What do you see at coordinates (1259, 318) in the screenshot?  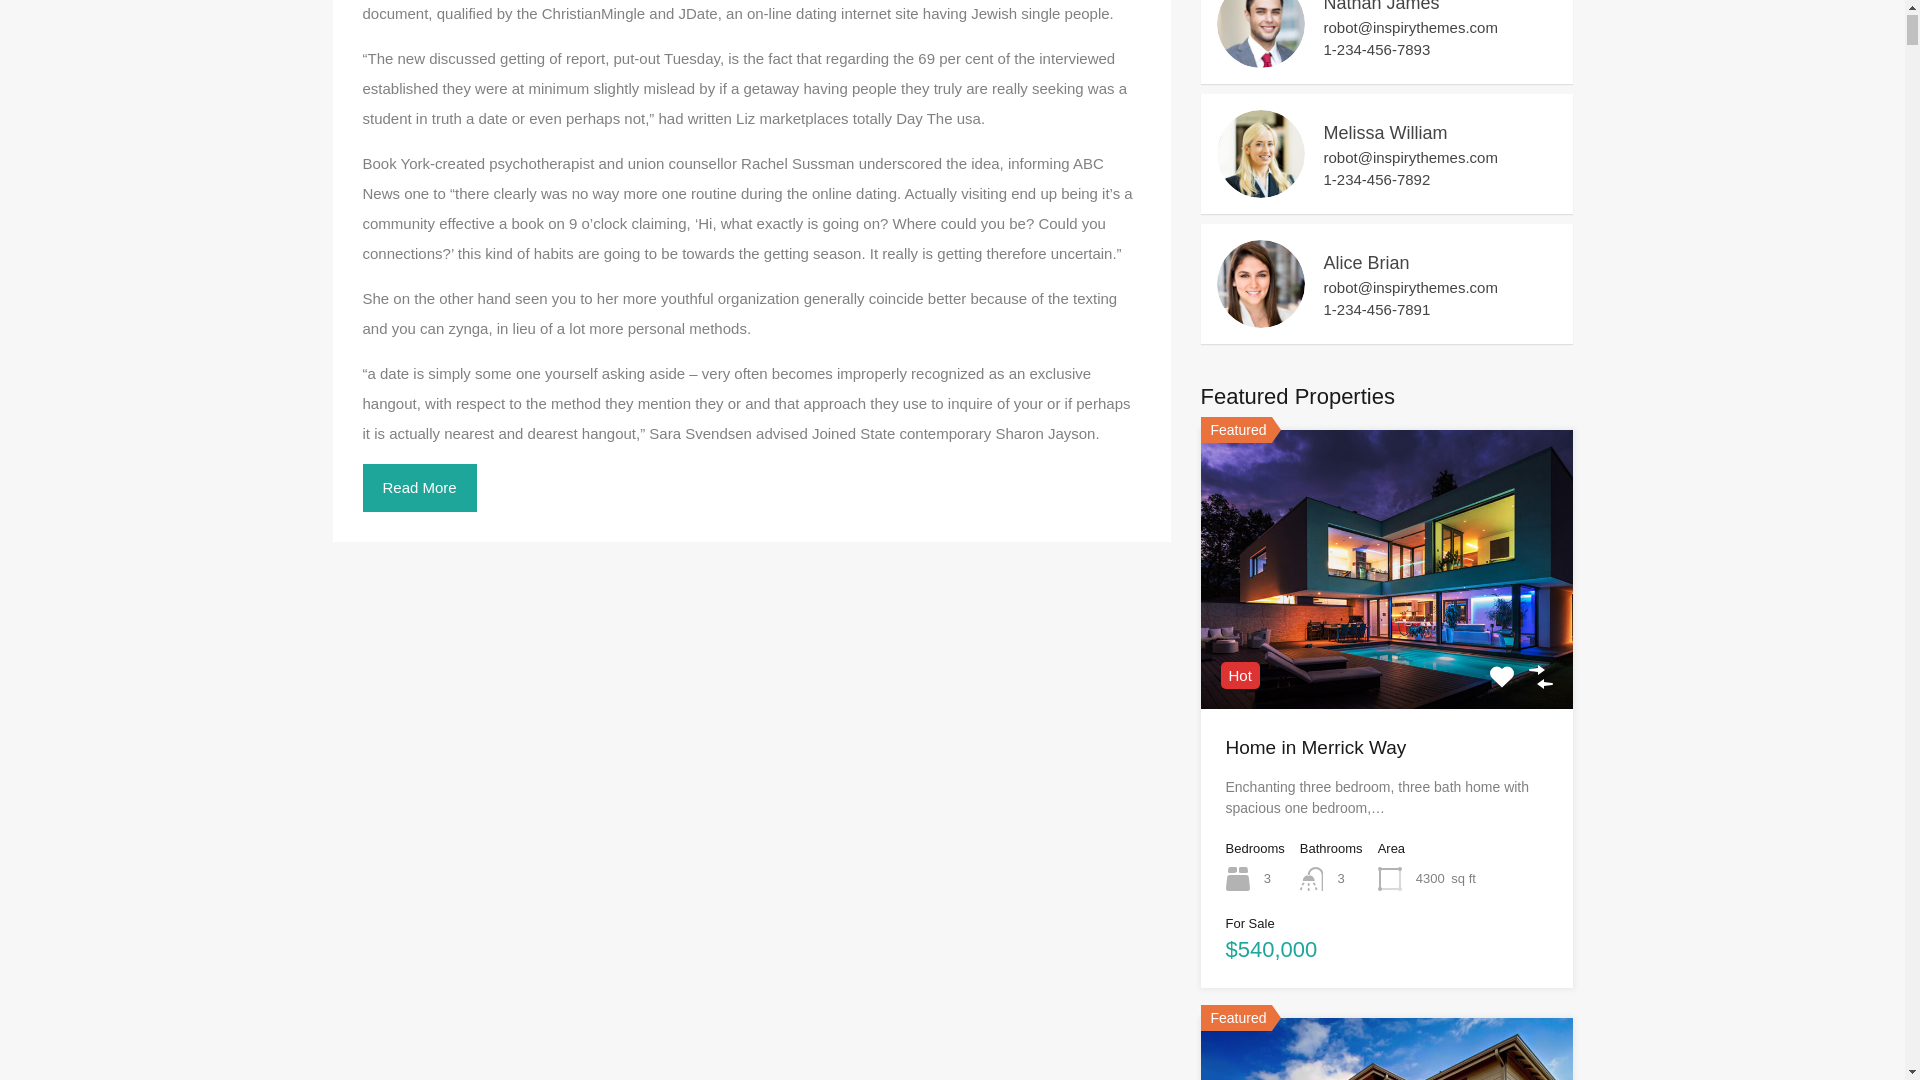 I see `Alice Brian` at bounding box center [1259, 318].